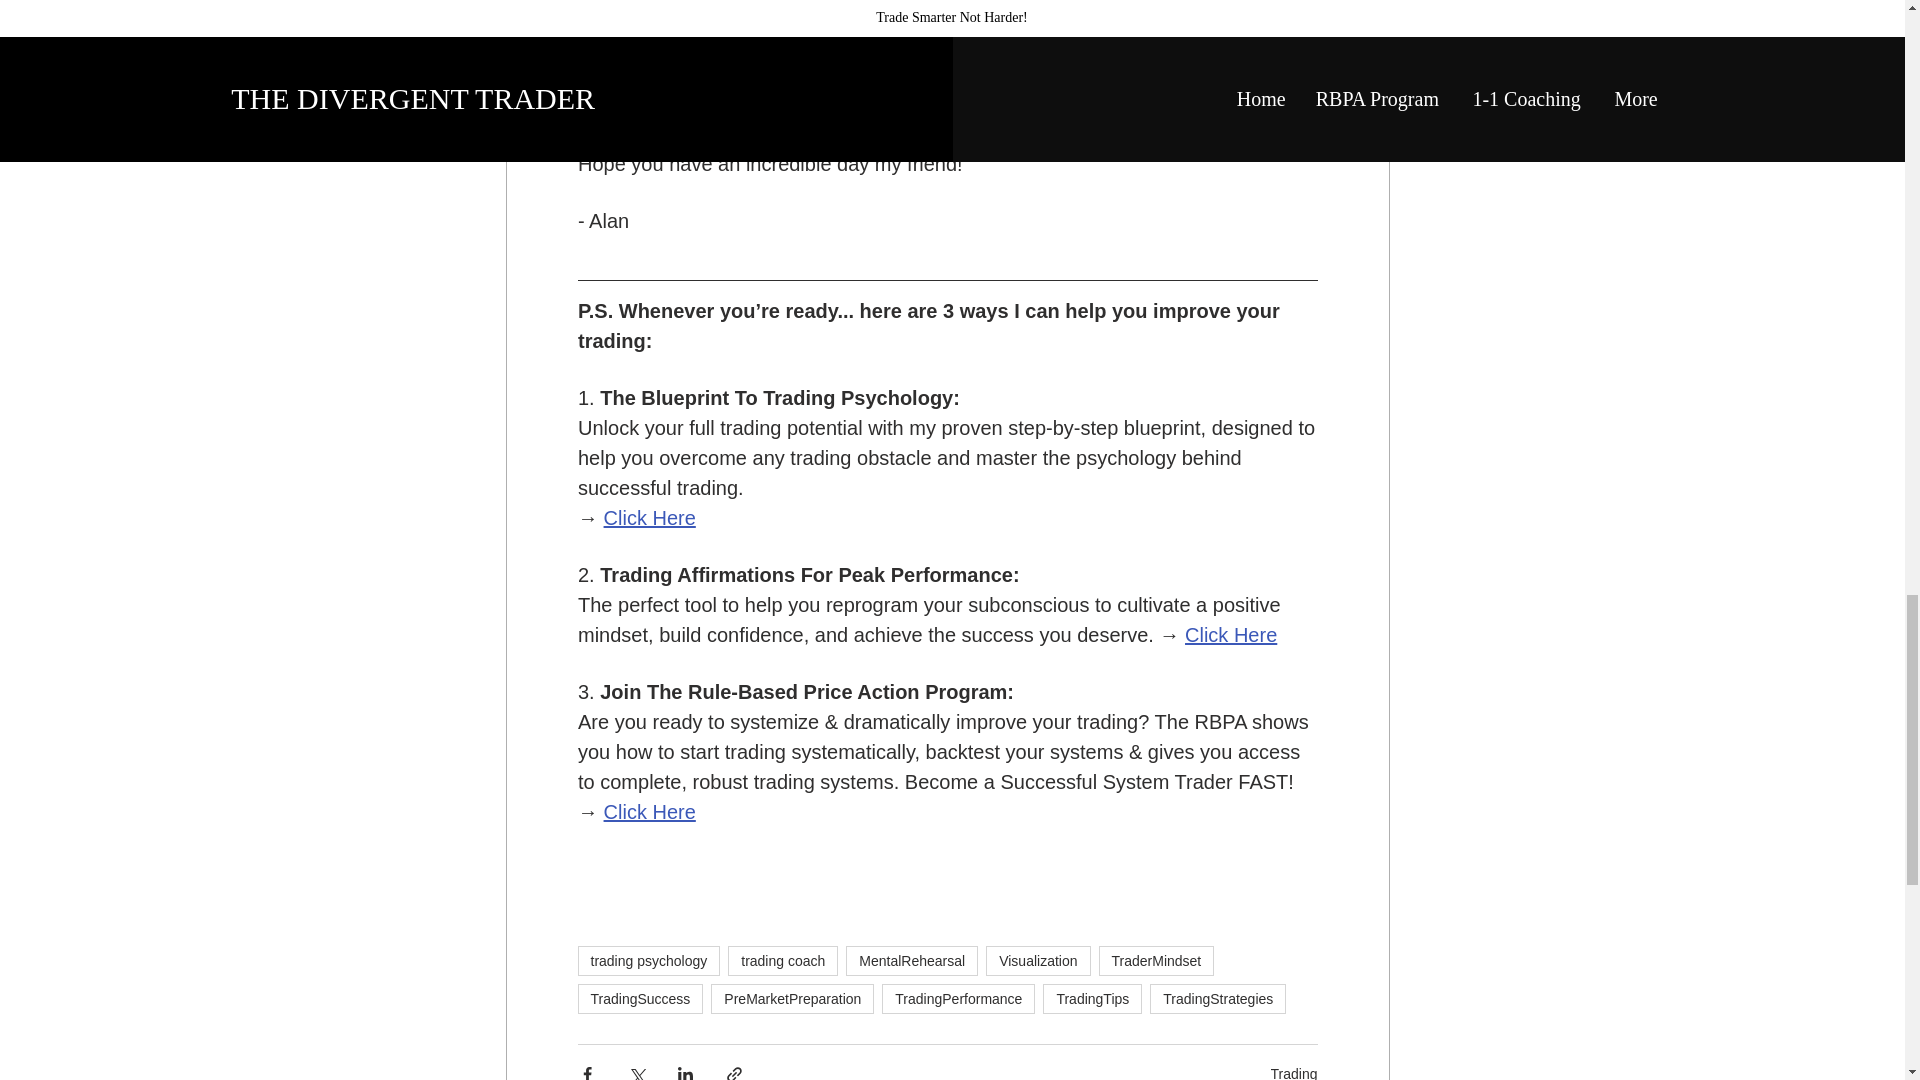  What do you see at coordinates (1294, 1072) in the screenshot?
I see `Trading` at bounding box center [1294, 1072].